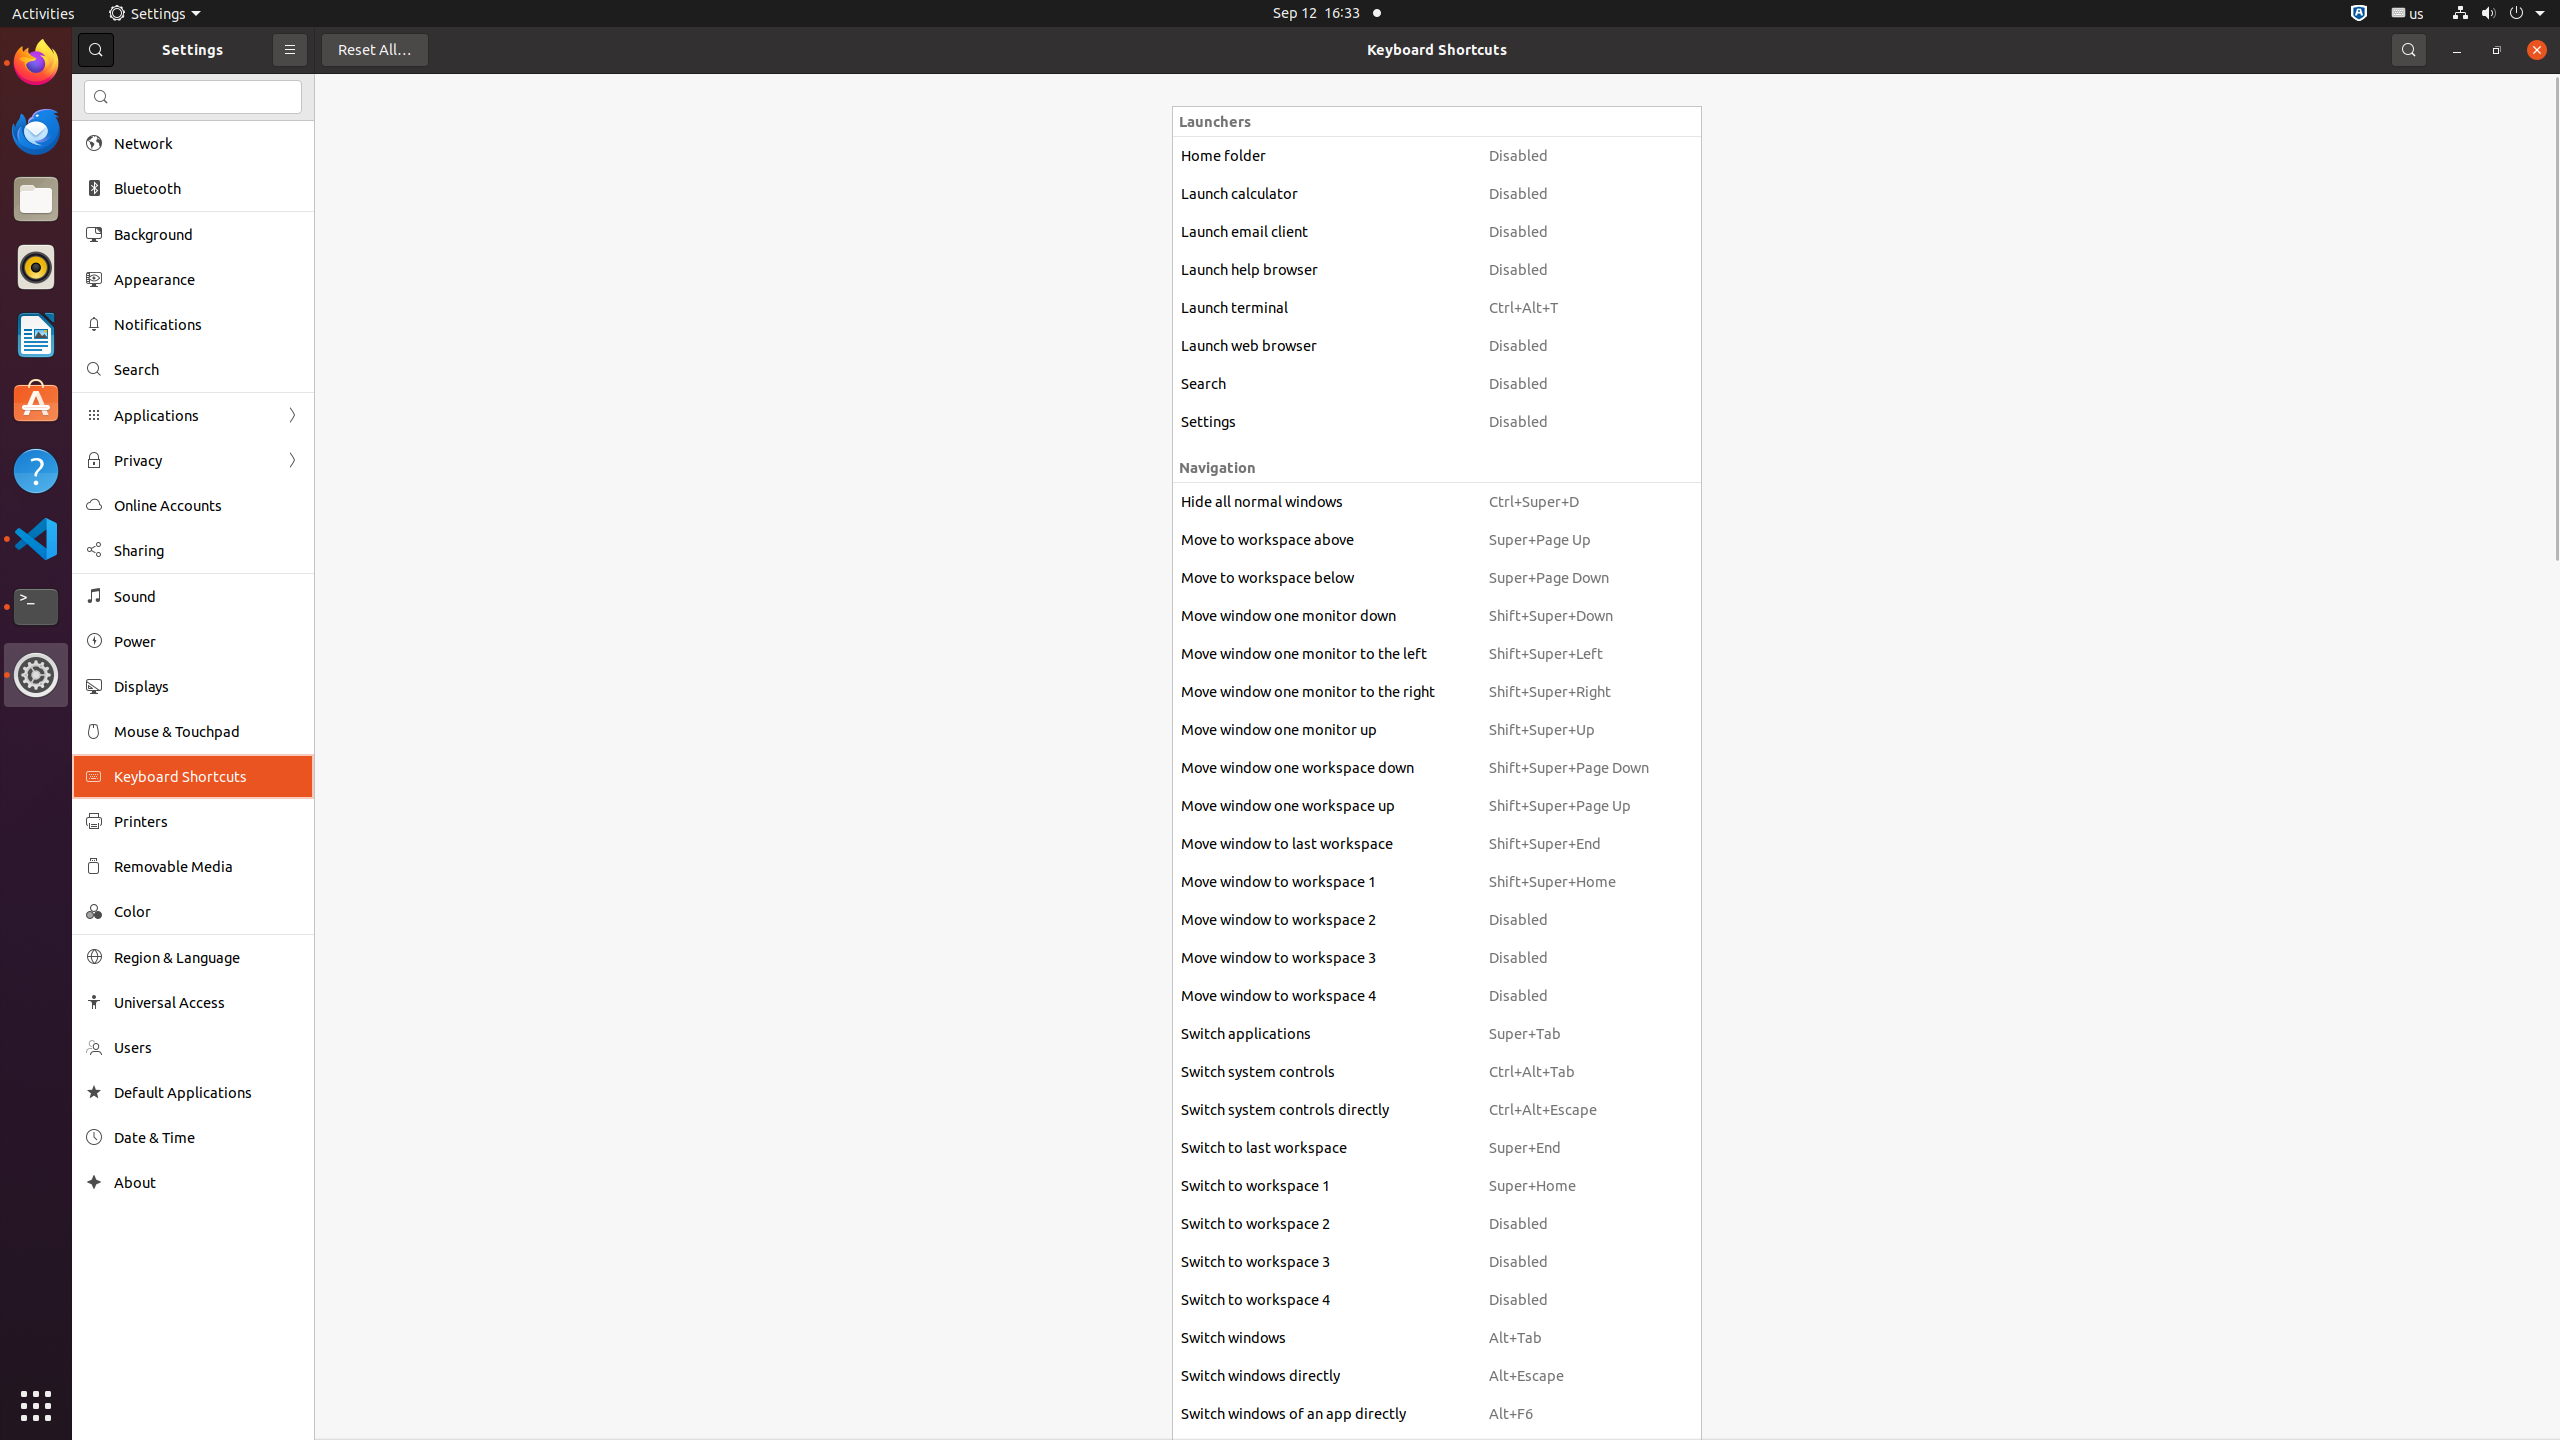  Describe the element at coordinates (1569, 578) in the screenshot. I see `Super+Page Down` at that location.